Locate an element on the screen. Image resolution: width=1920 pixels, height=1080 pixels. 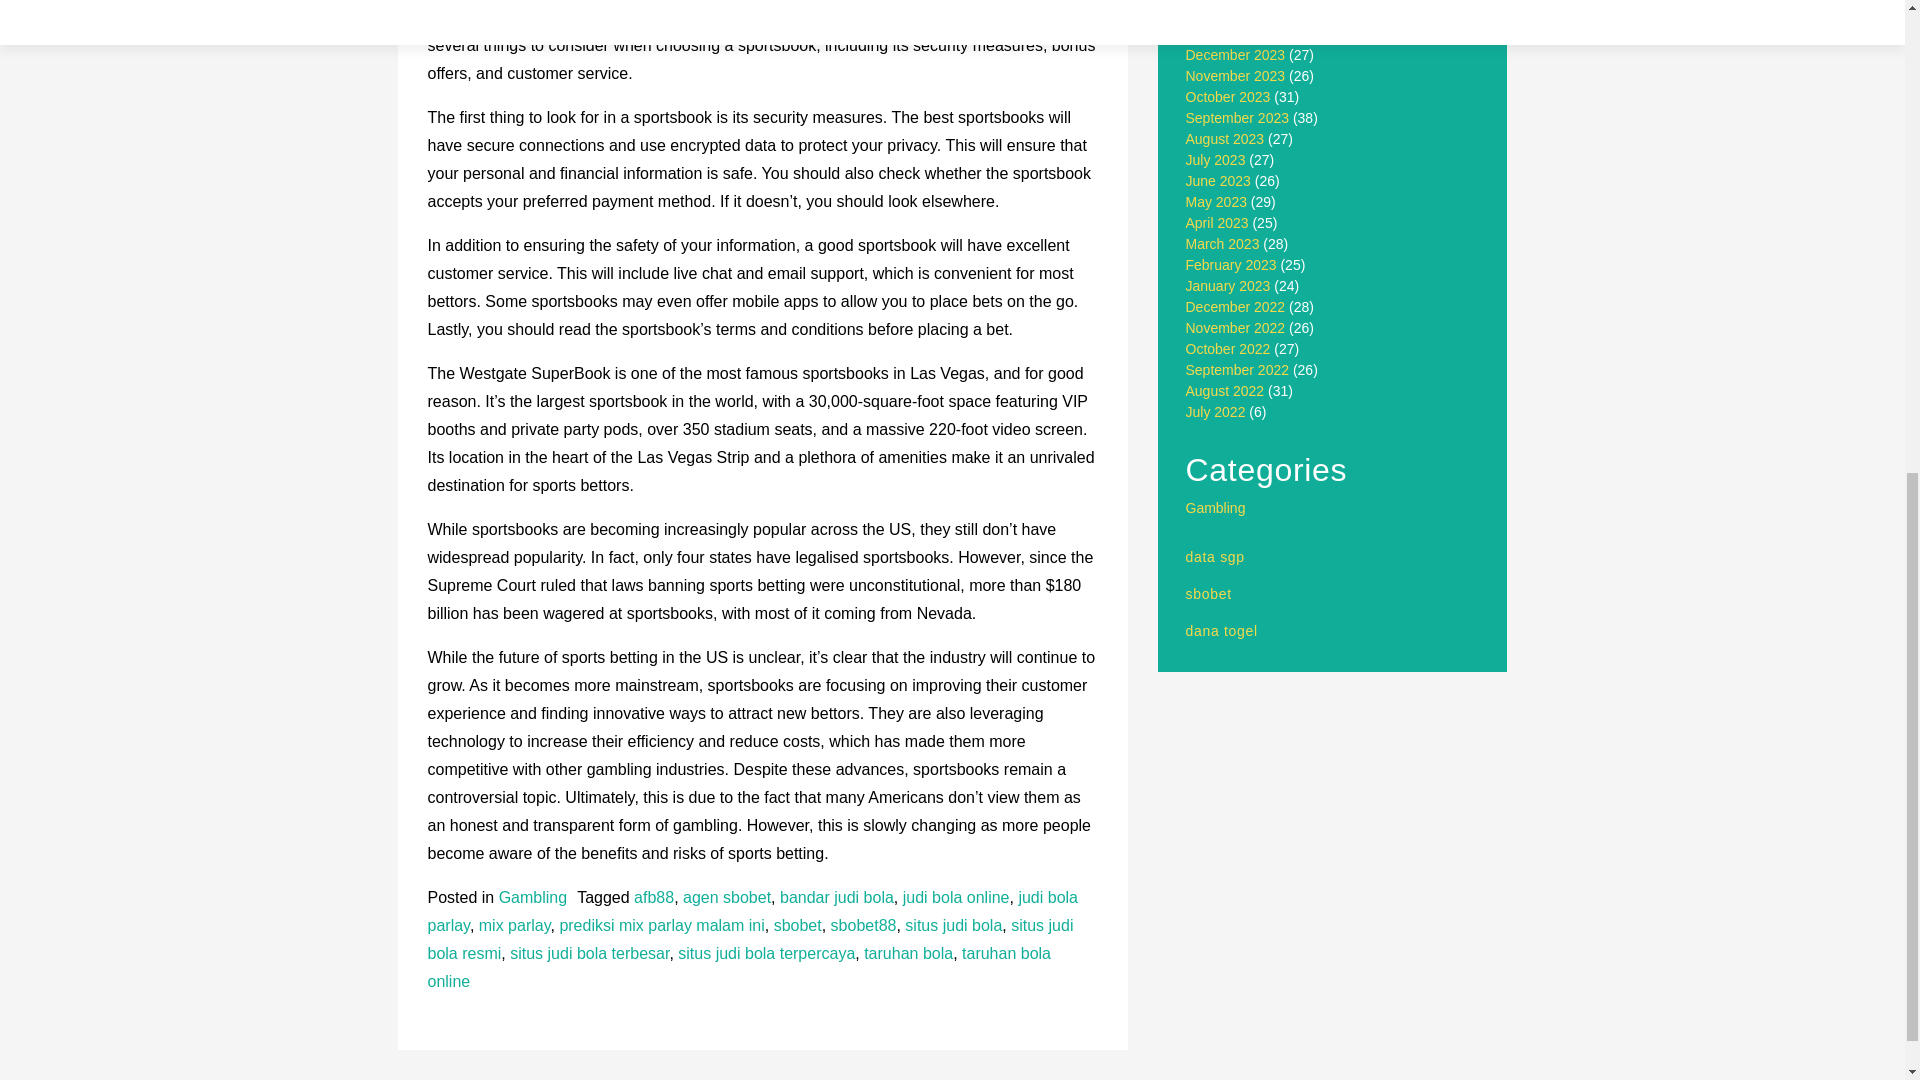
situs judi bola terbesar is located at coordinates (589, 954).